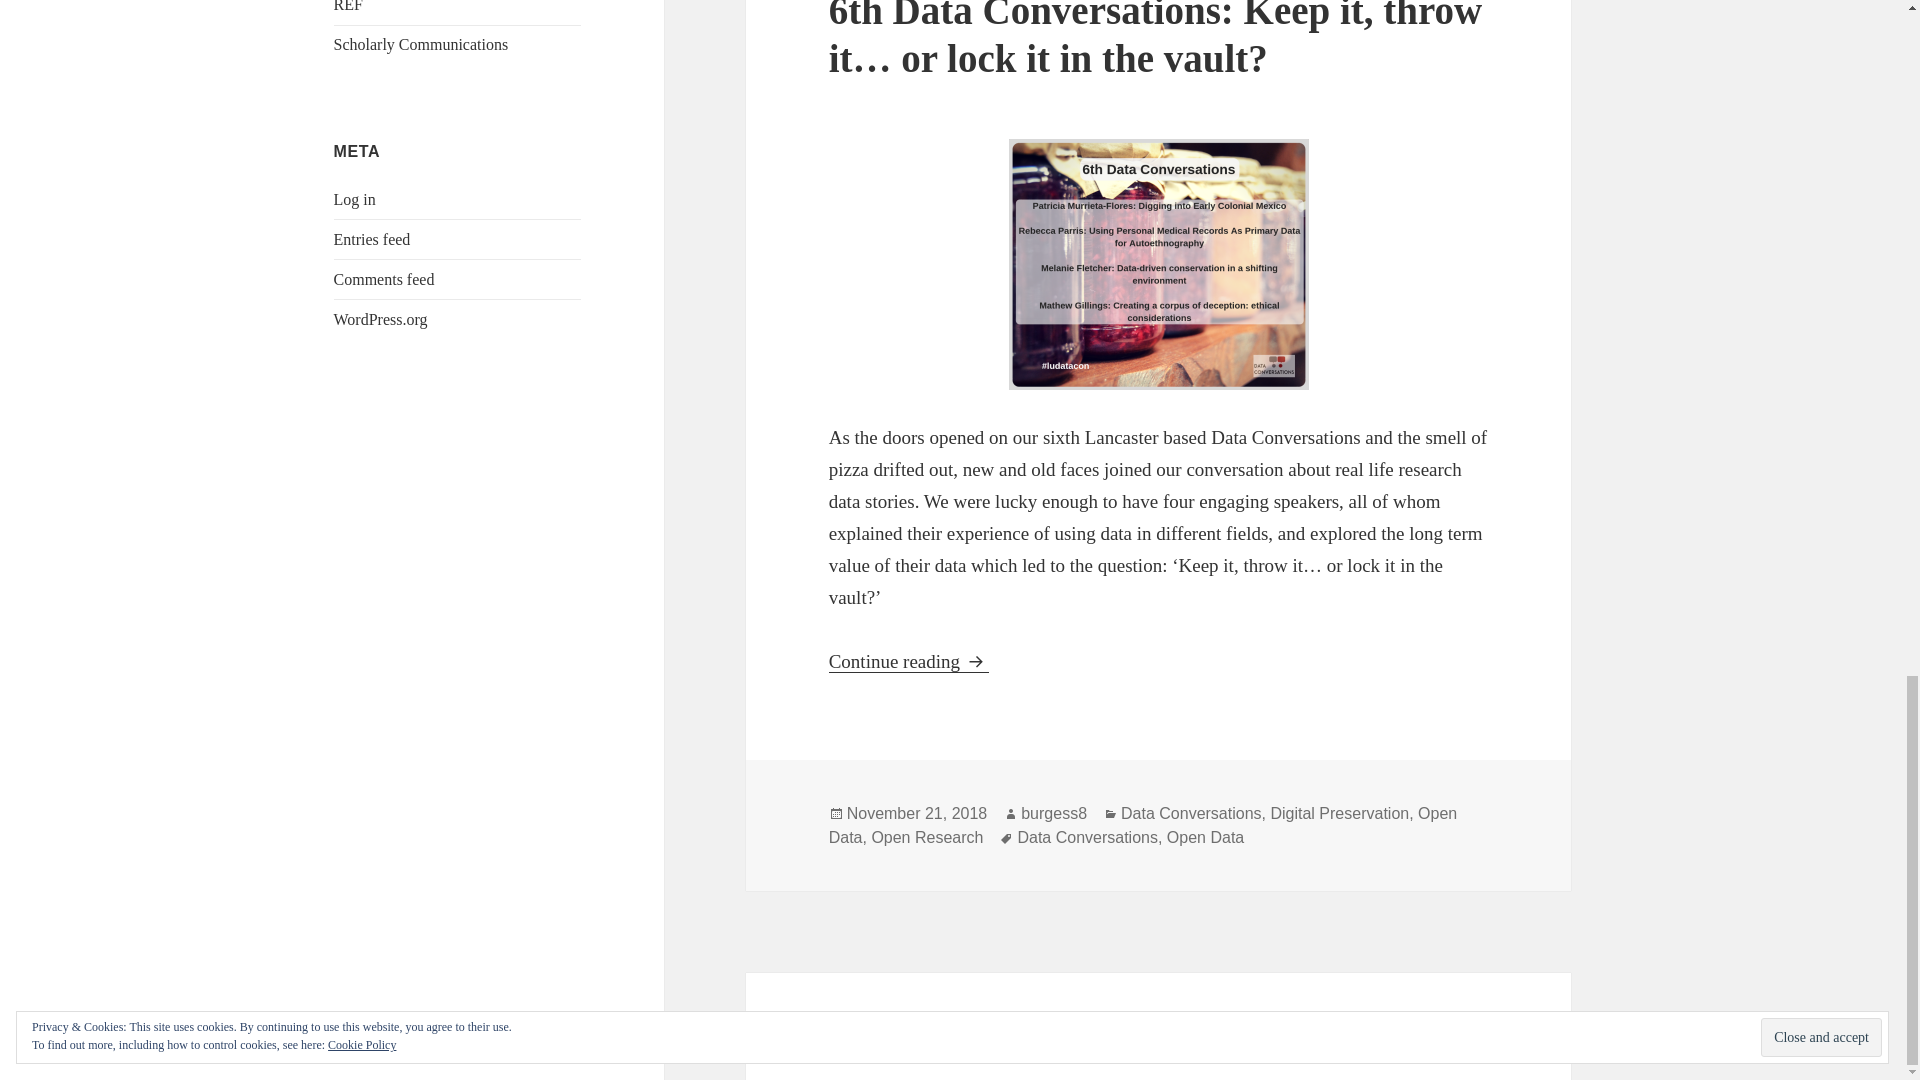  Describe the element at coordinates (381, 320) in the screenshot. I see `WordPress.org` at that location.